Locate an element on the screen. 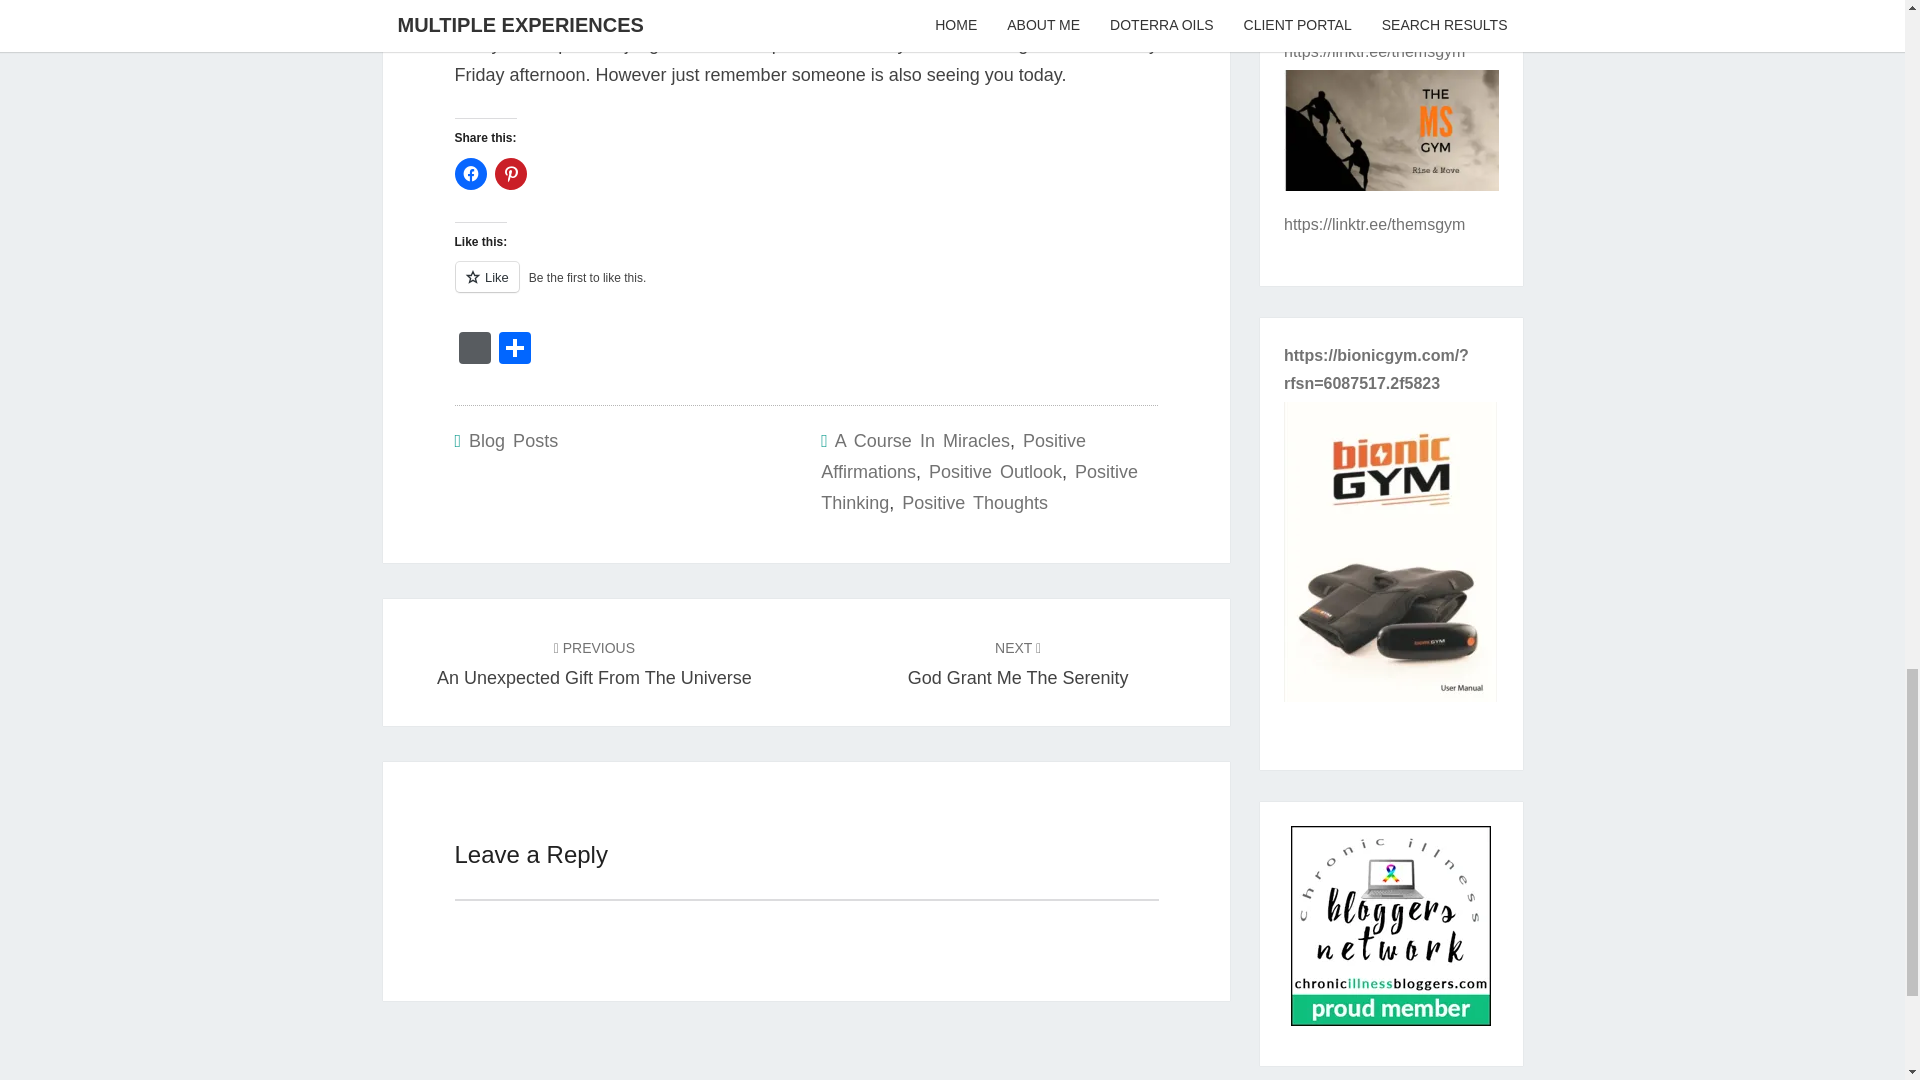 The width and height of the screenshot is (1920, 1080). Like or Reblog is located at coordinates (469, 174).